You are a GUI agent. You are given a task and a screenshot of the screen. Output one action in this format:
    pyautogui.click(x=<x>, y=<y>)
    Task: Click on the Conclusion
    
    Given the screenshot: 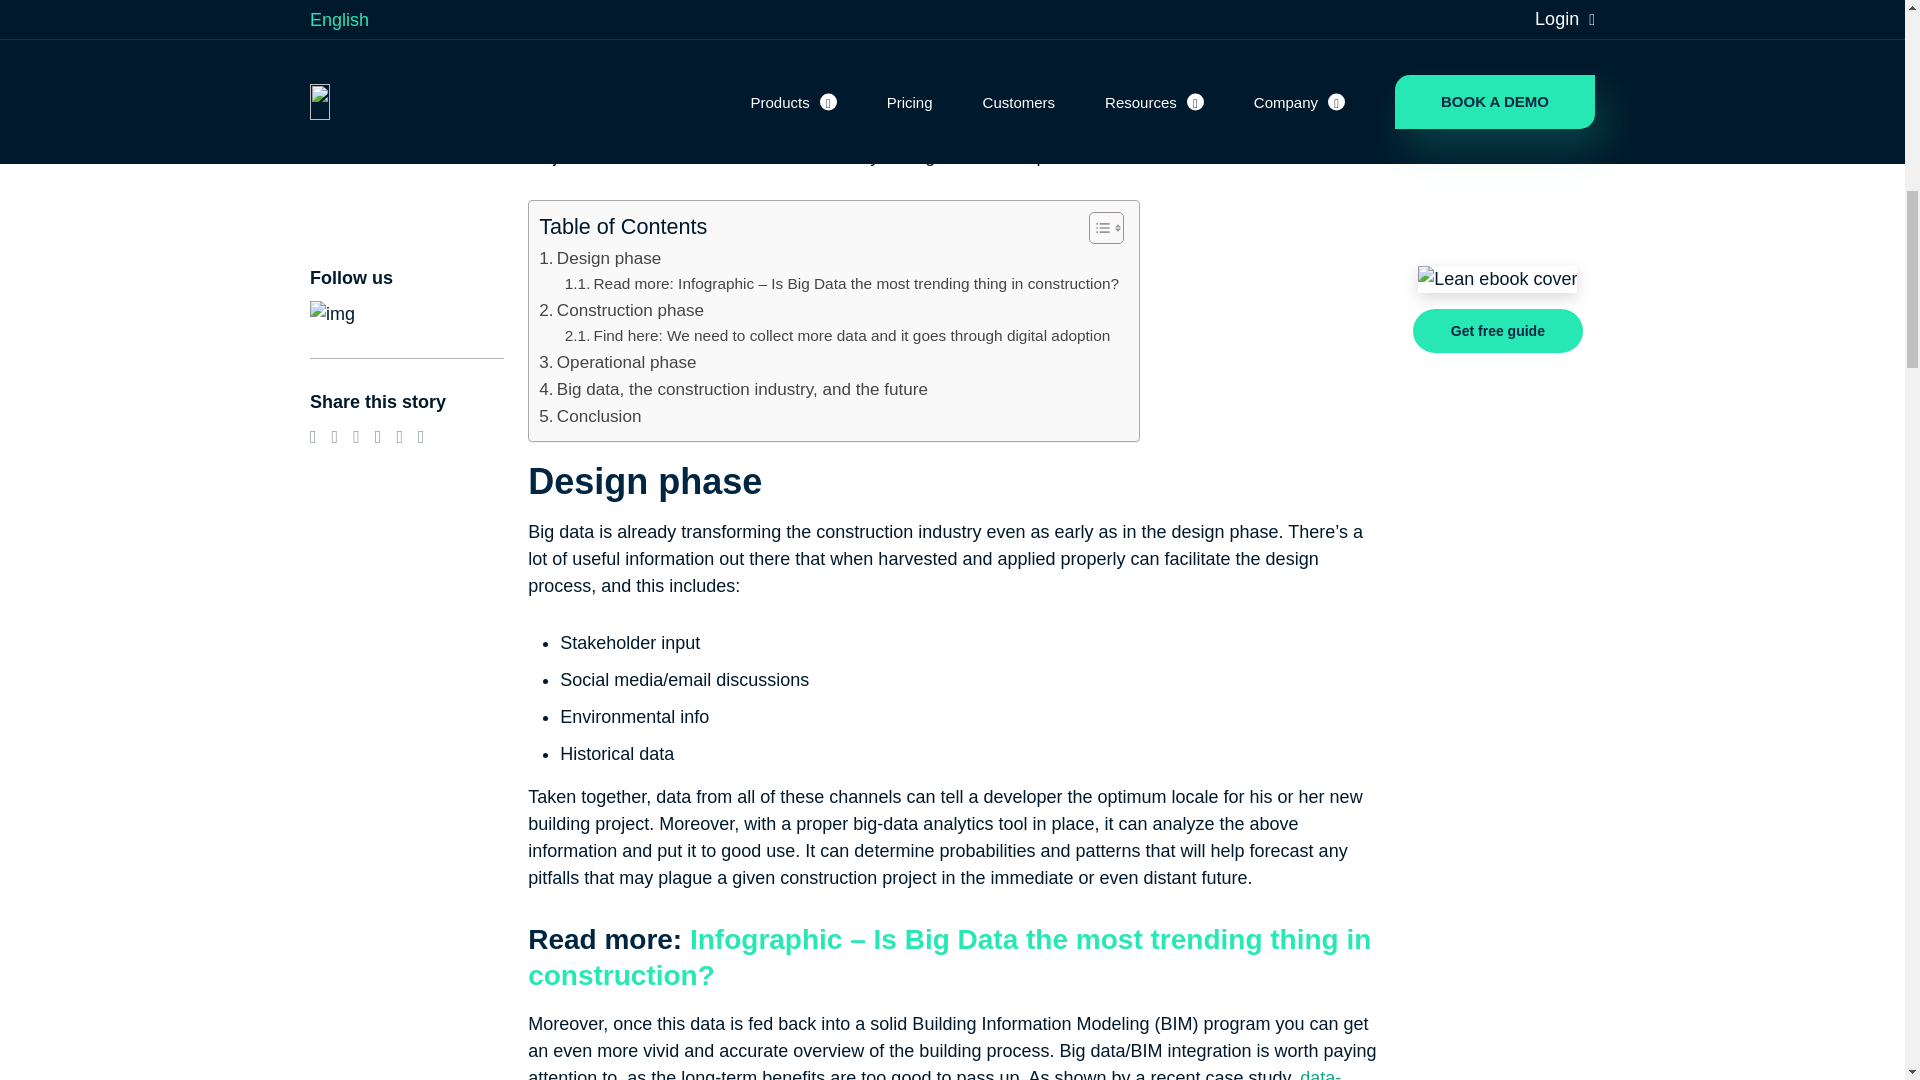 What is the action you would take?
    pyautogui.click(x=590, y=416)
    